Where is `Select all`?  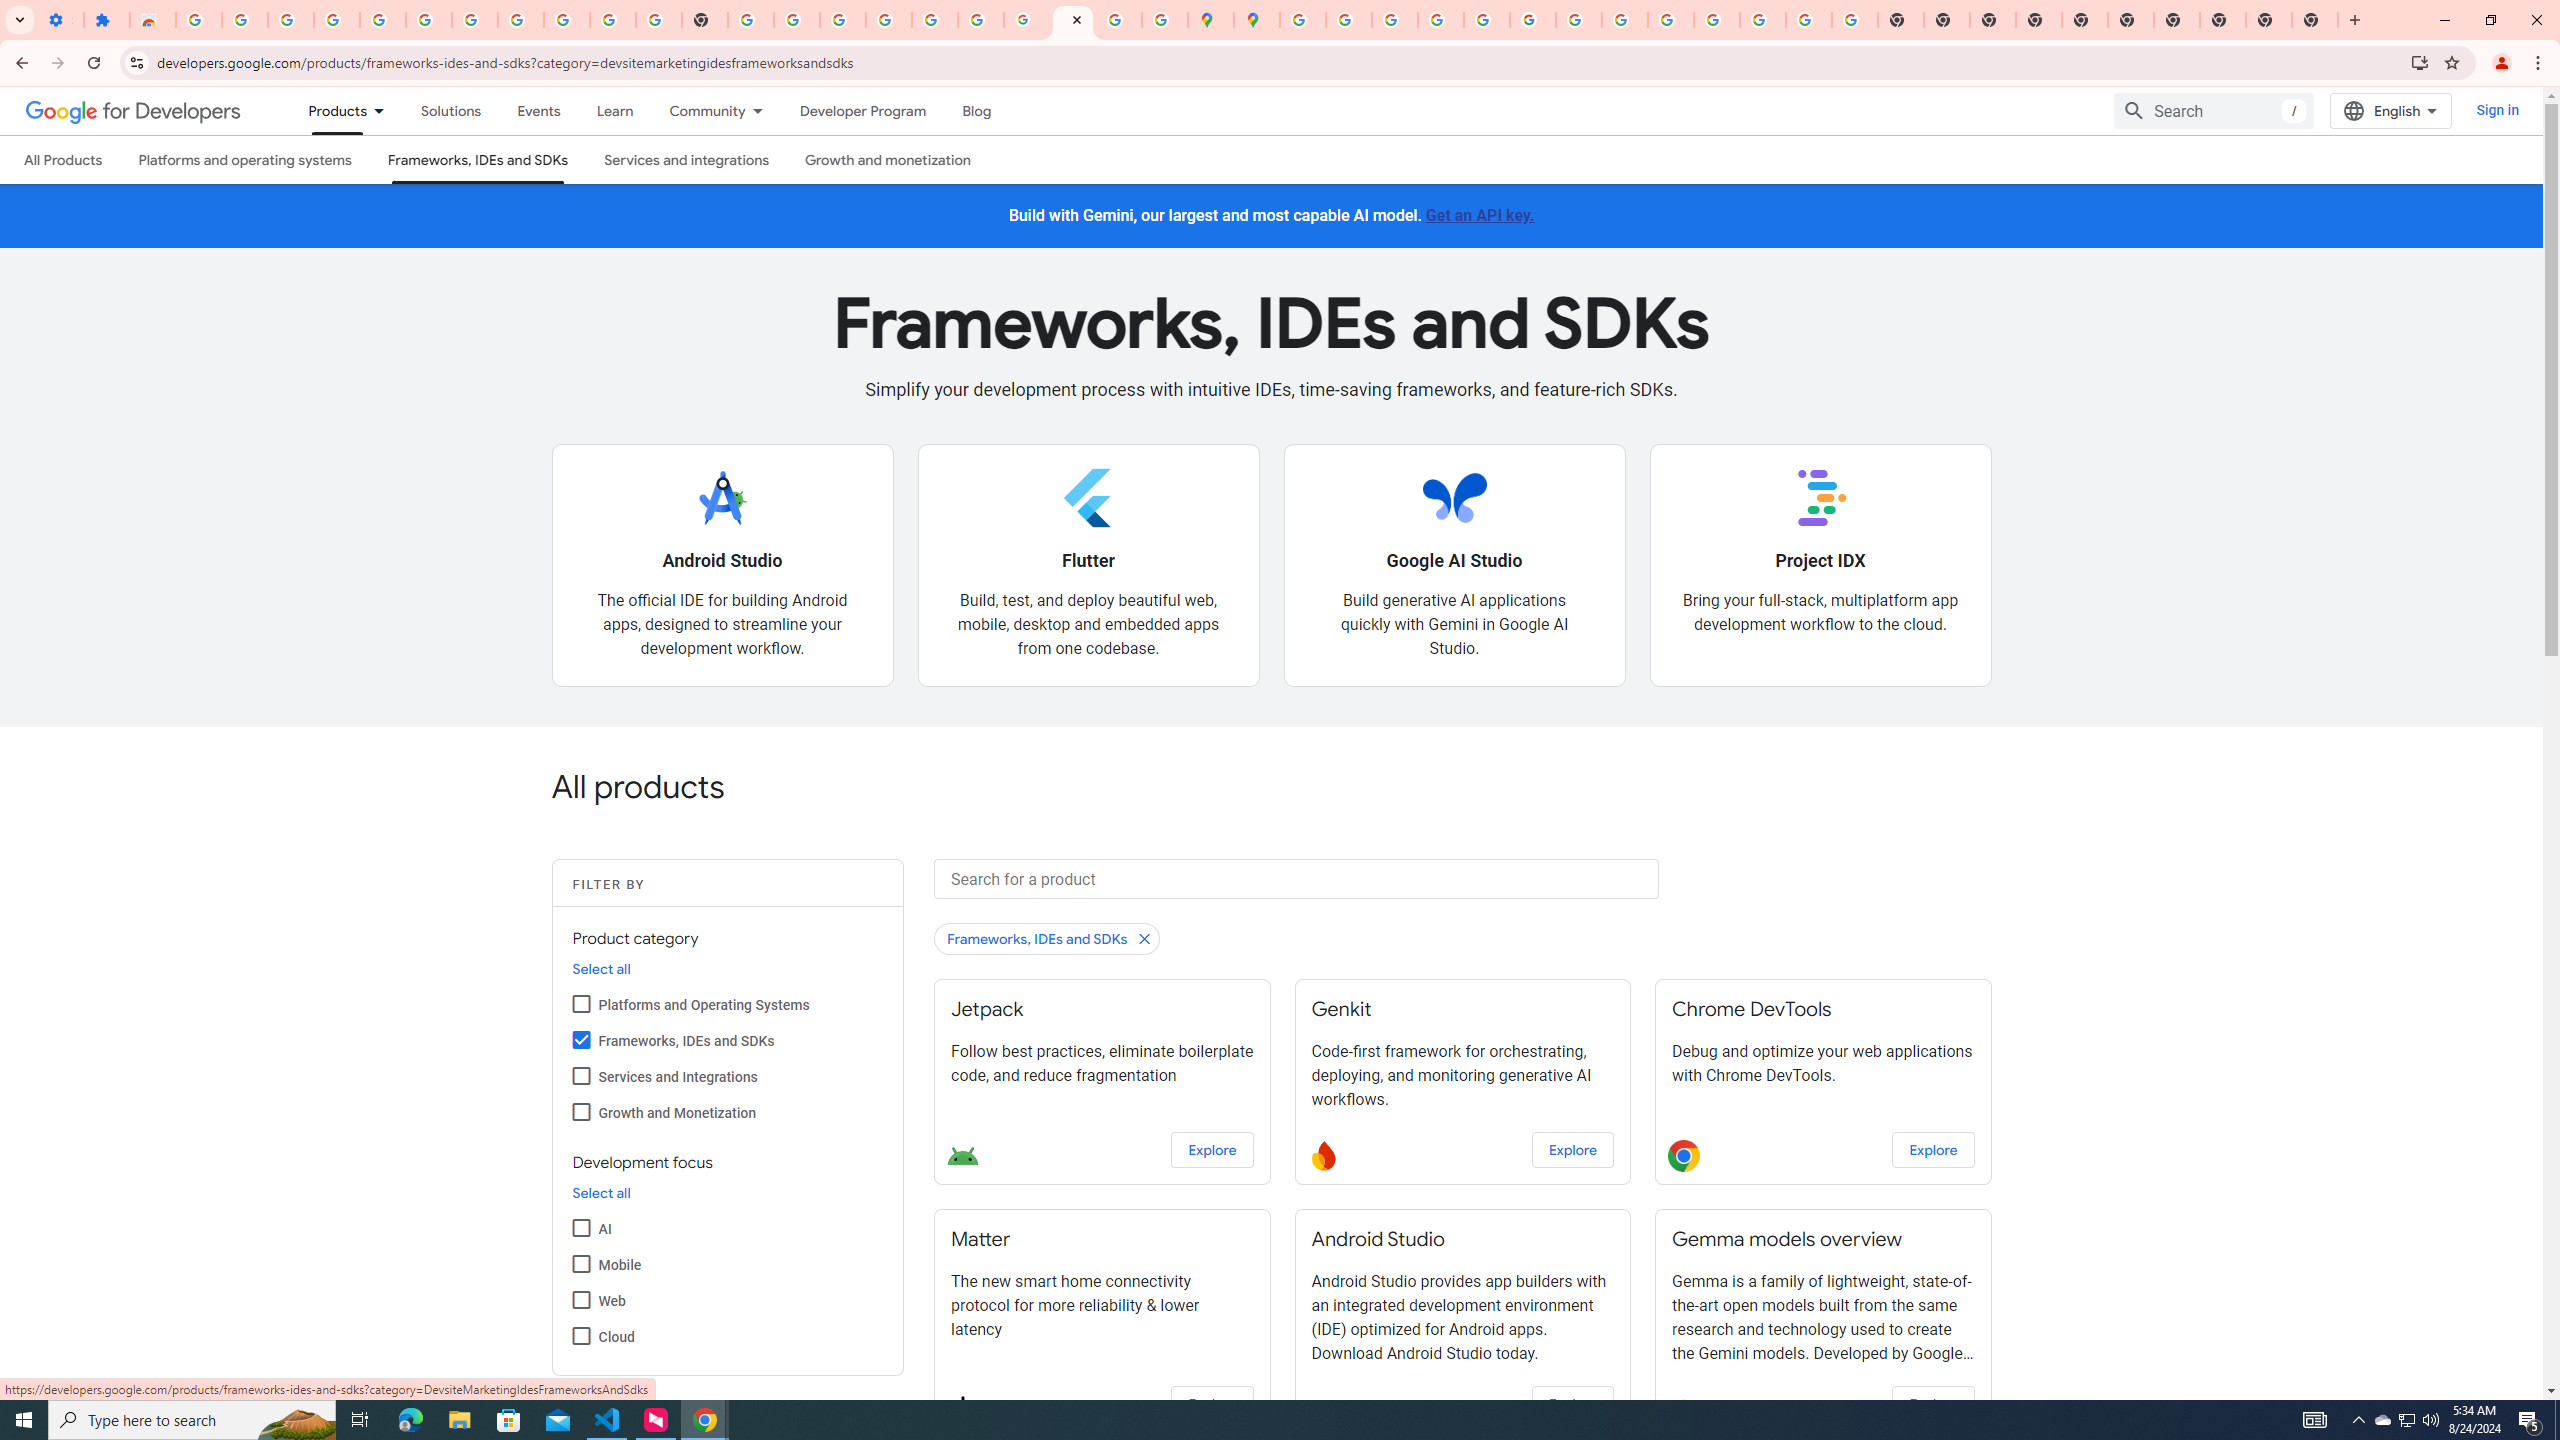 Select all is located at coordinates (602, 1193).